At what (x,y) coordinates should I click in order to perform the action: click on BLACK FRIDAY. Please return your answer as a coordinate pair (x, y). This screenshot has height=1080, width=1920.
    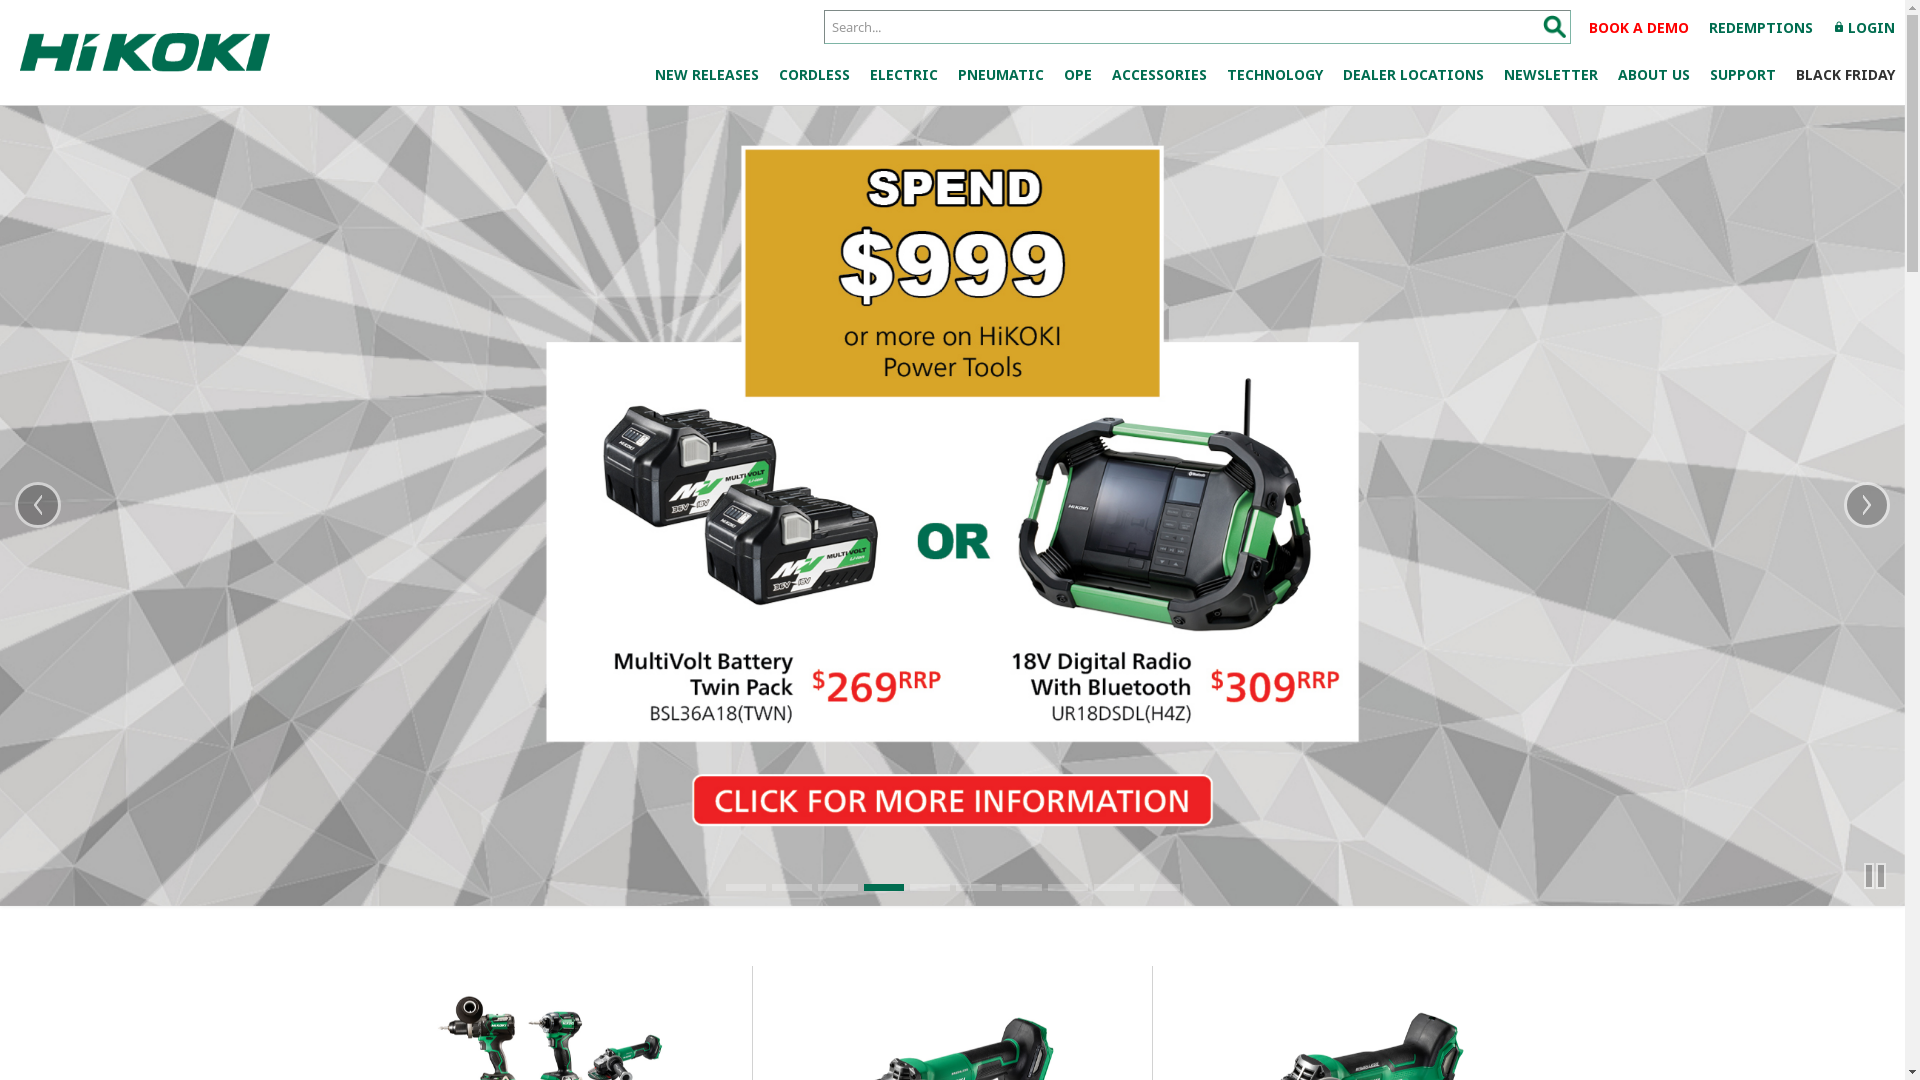
    Looking at the image, I should click on (1846, 75).